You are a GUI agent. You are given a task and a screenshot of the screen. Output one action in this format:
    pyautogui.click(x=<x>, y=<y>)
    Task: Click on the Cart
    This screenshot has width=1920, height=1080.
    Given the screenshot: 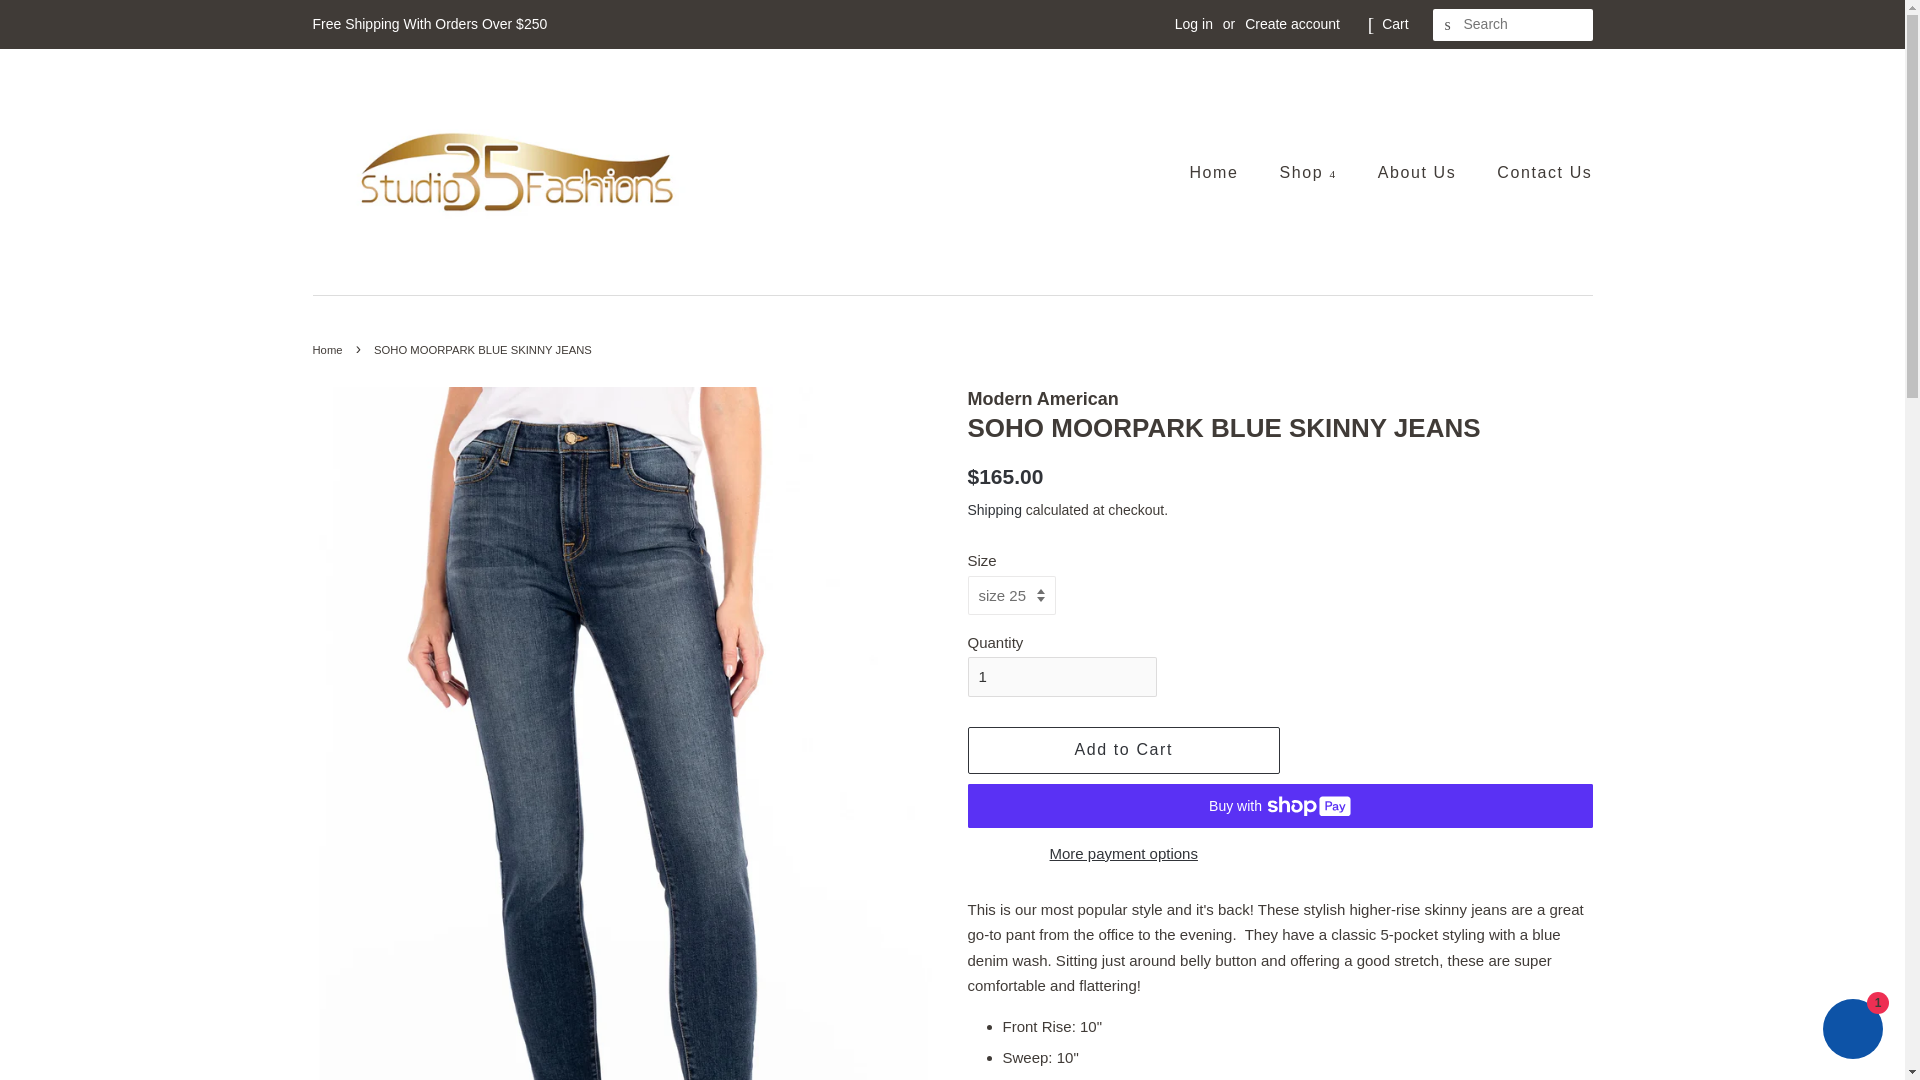 What is the action you would take?
    pyautogui.click(x=1394, y=24)
    